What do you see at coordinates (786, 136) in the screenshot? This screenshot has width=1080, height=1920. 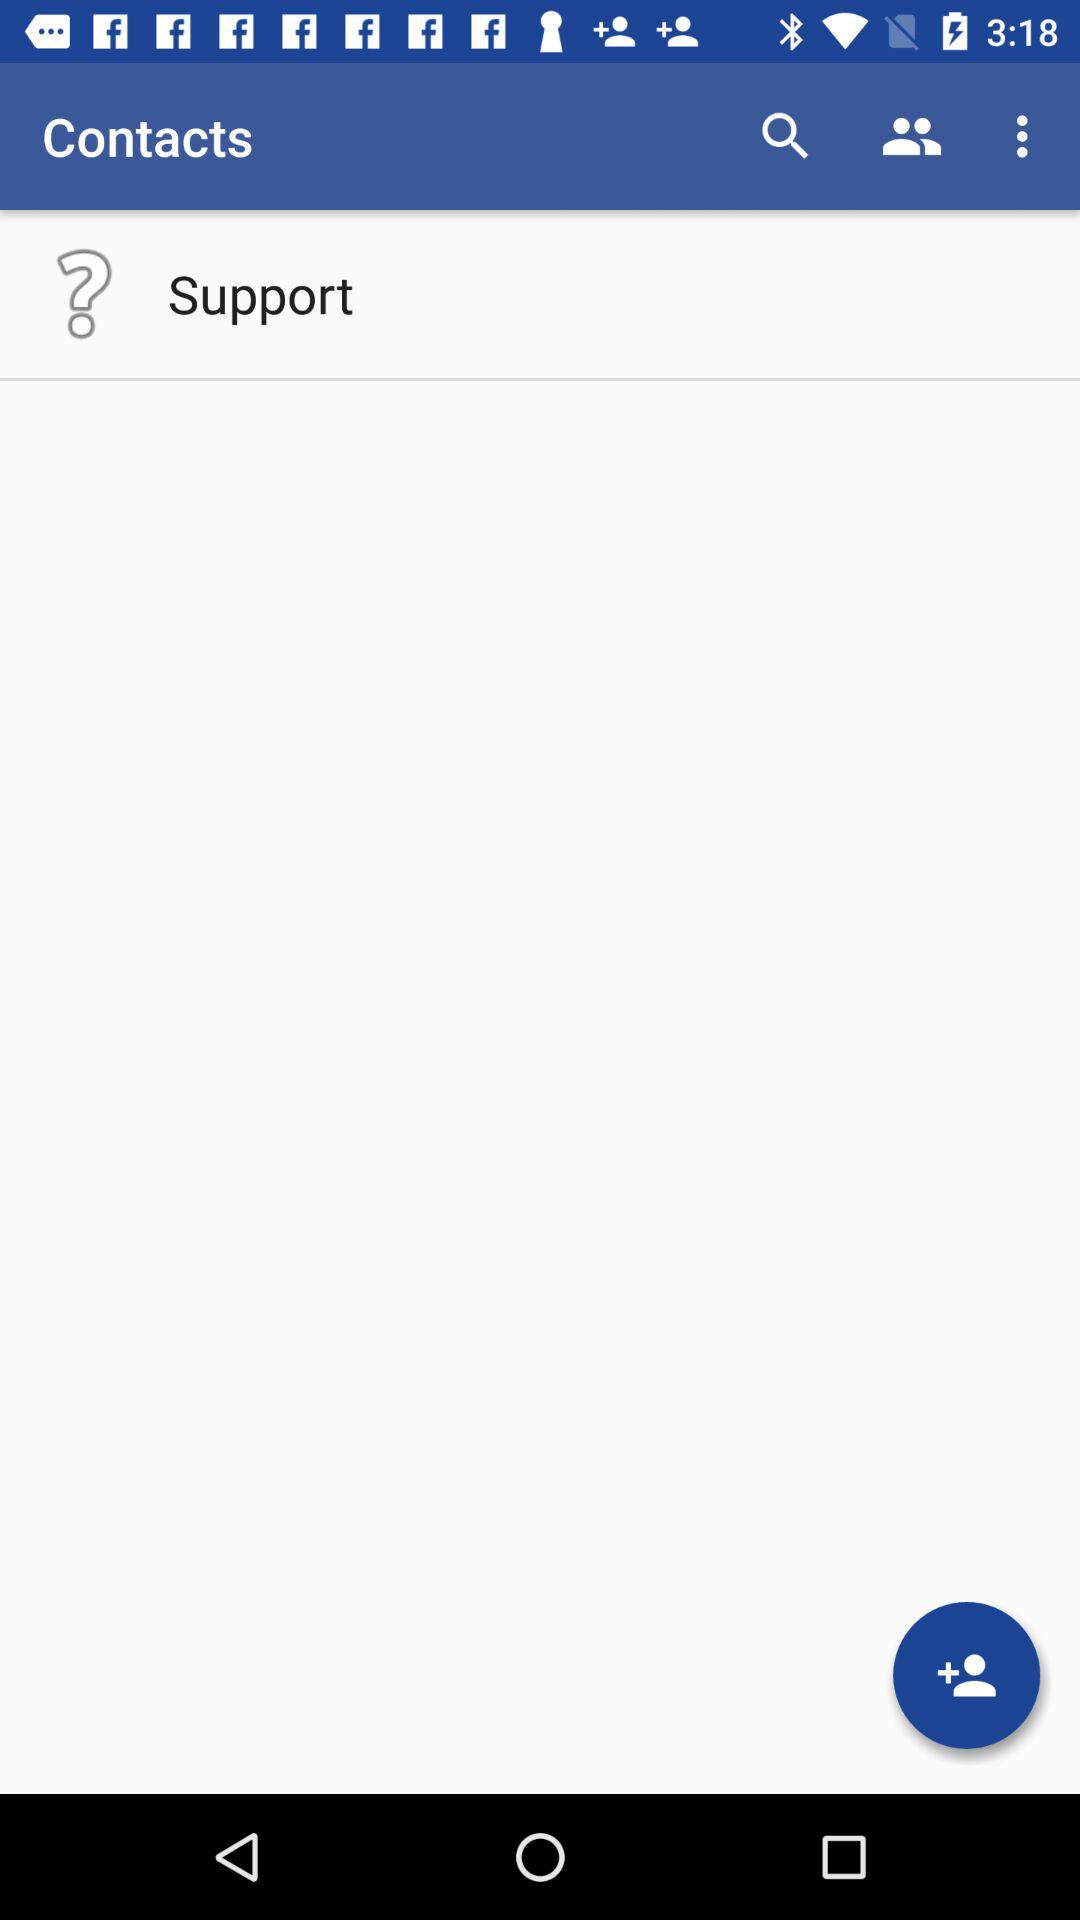 I see `turn off item next to the contacts item` at bounding box center [786, 136].